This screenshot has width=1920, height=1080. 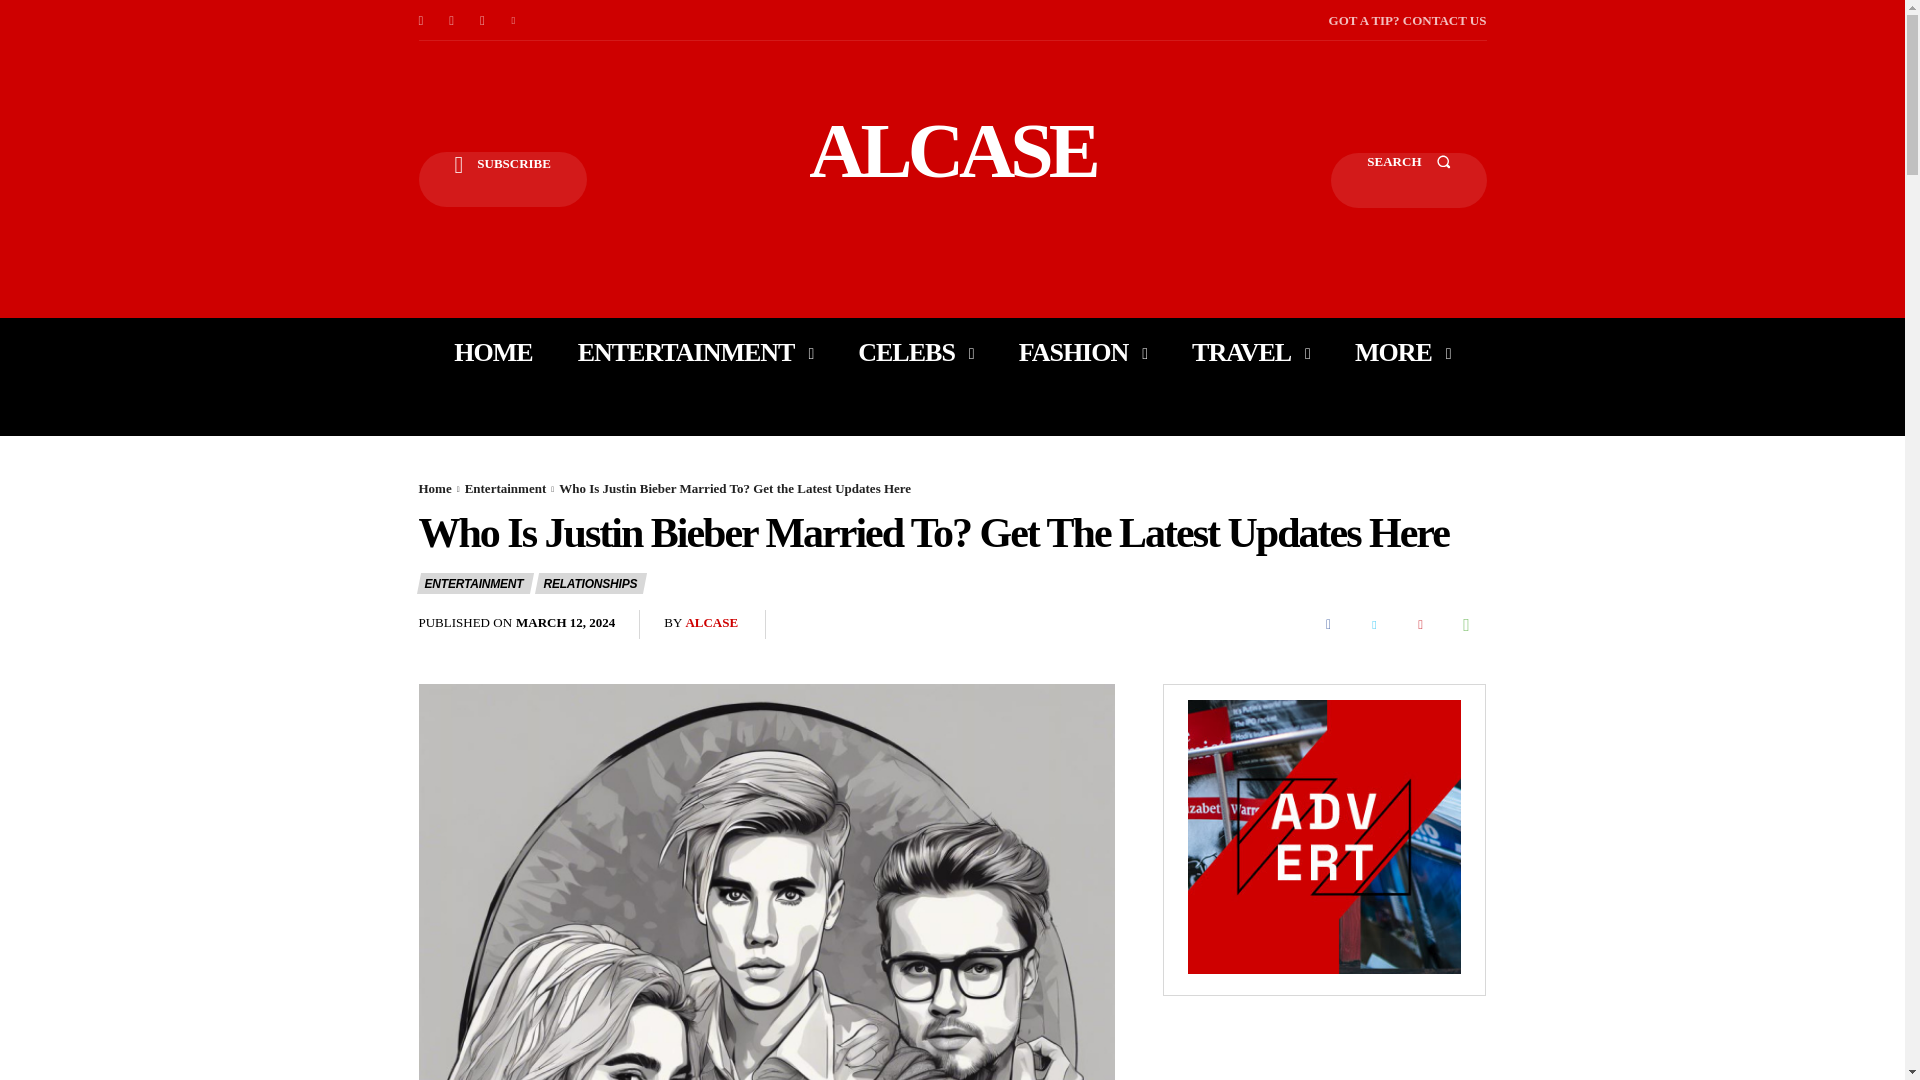 What do you see at coordinates (452, 20) in the screenshot?
I see `Instagram` at bounding box center [452, 20].